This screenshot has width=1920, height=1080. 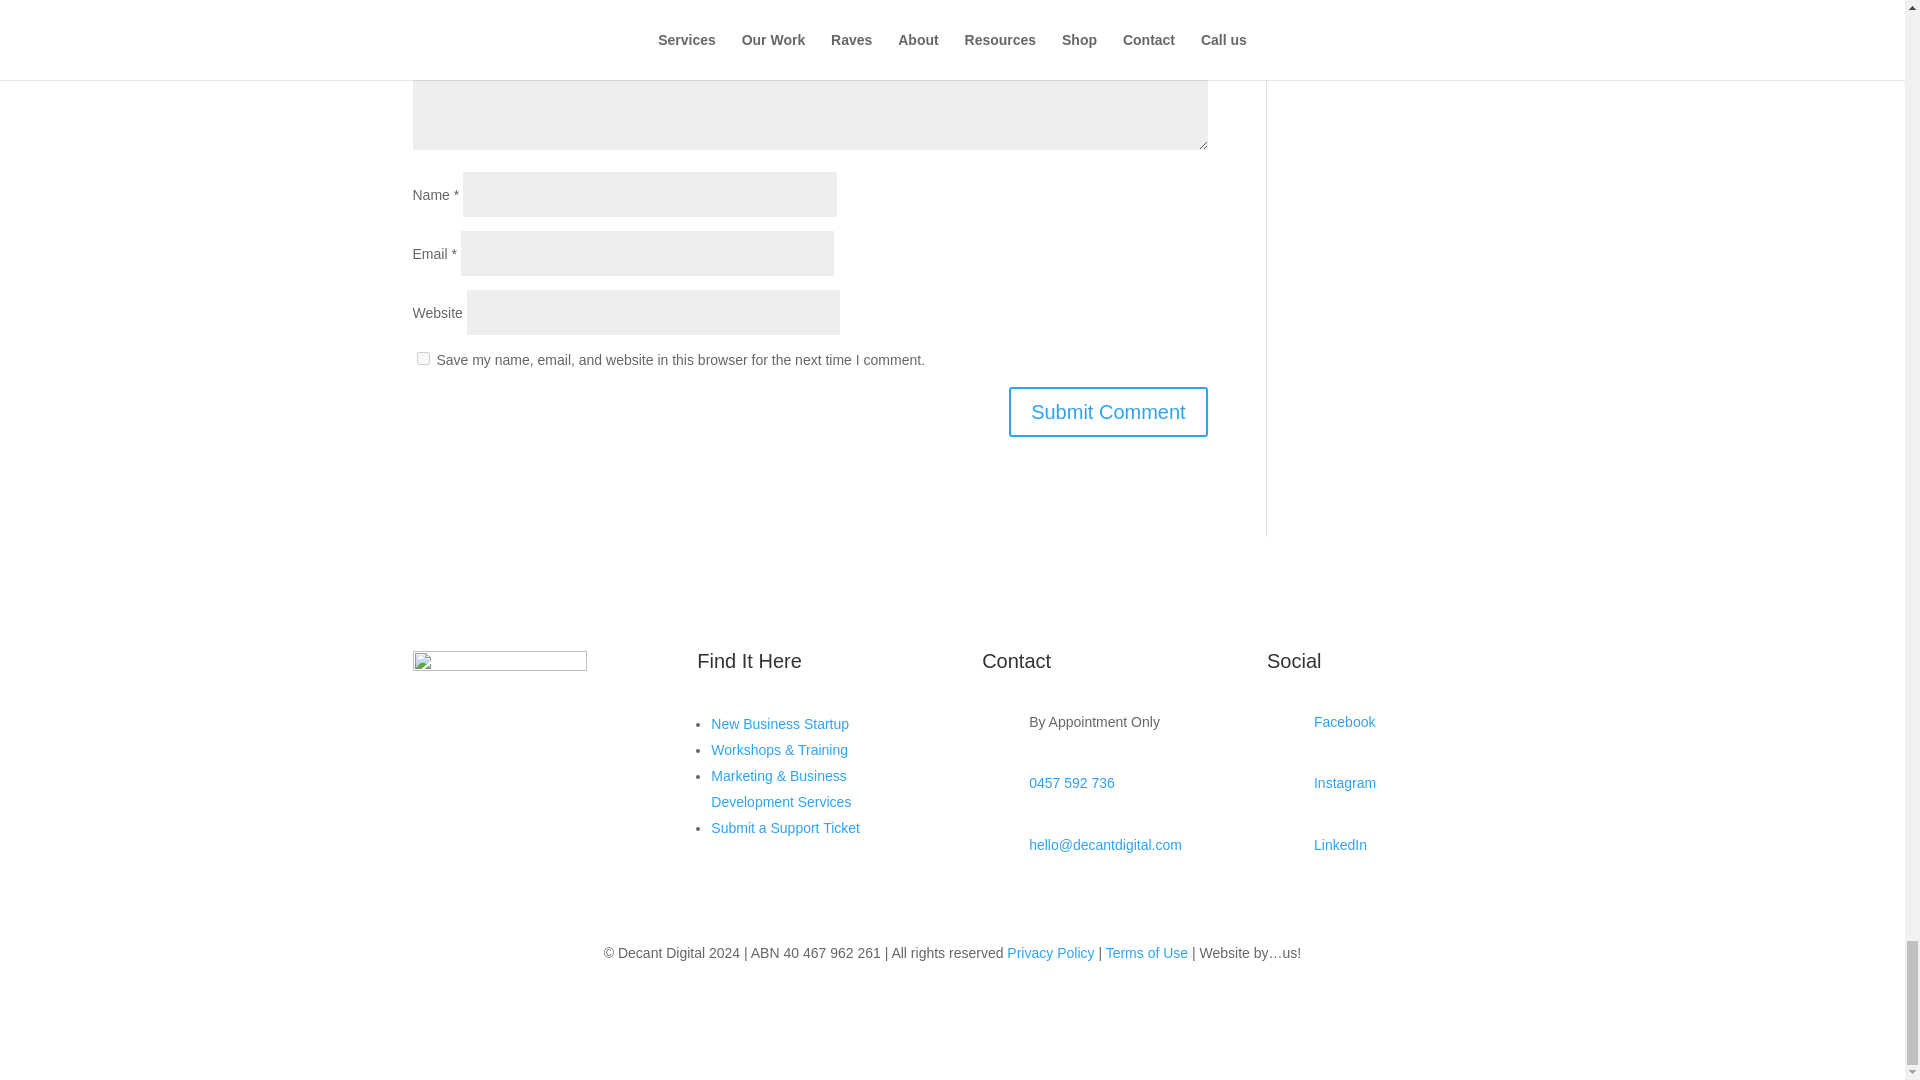 I want to click on Submit a Support Ticket, so click(x=785, y=827).